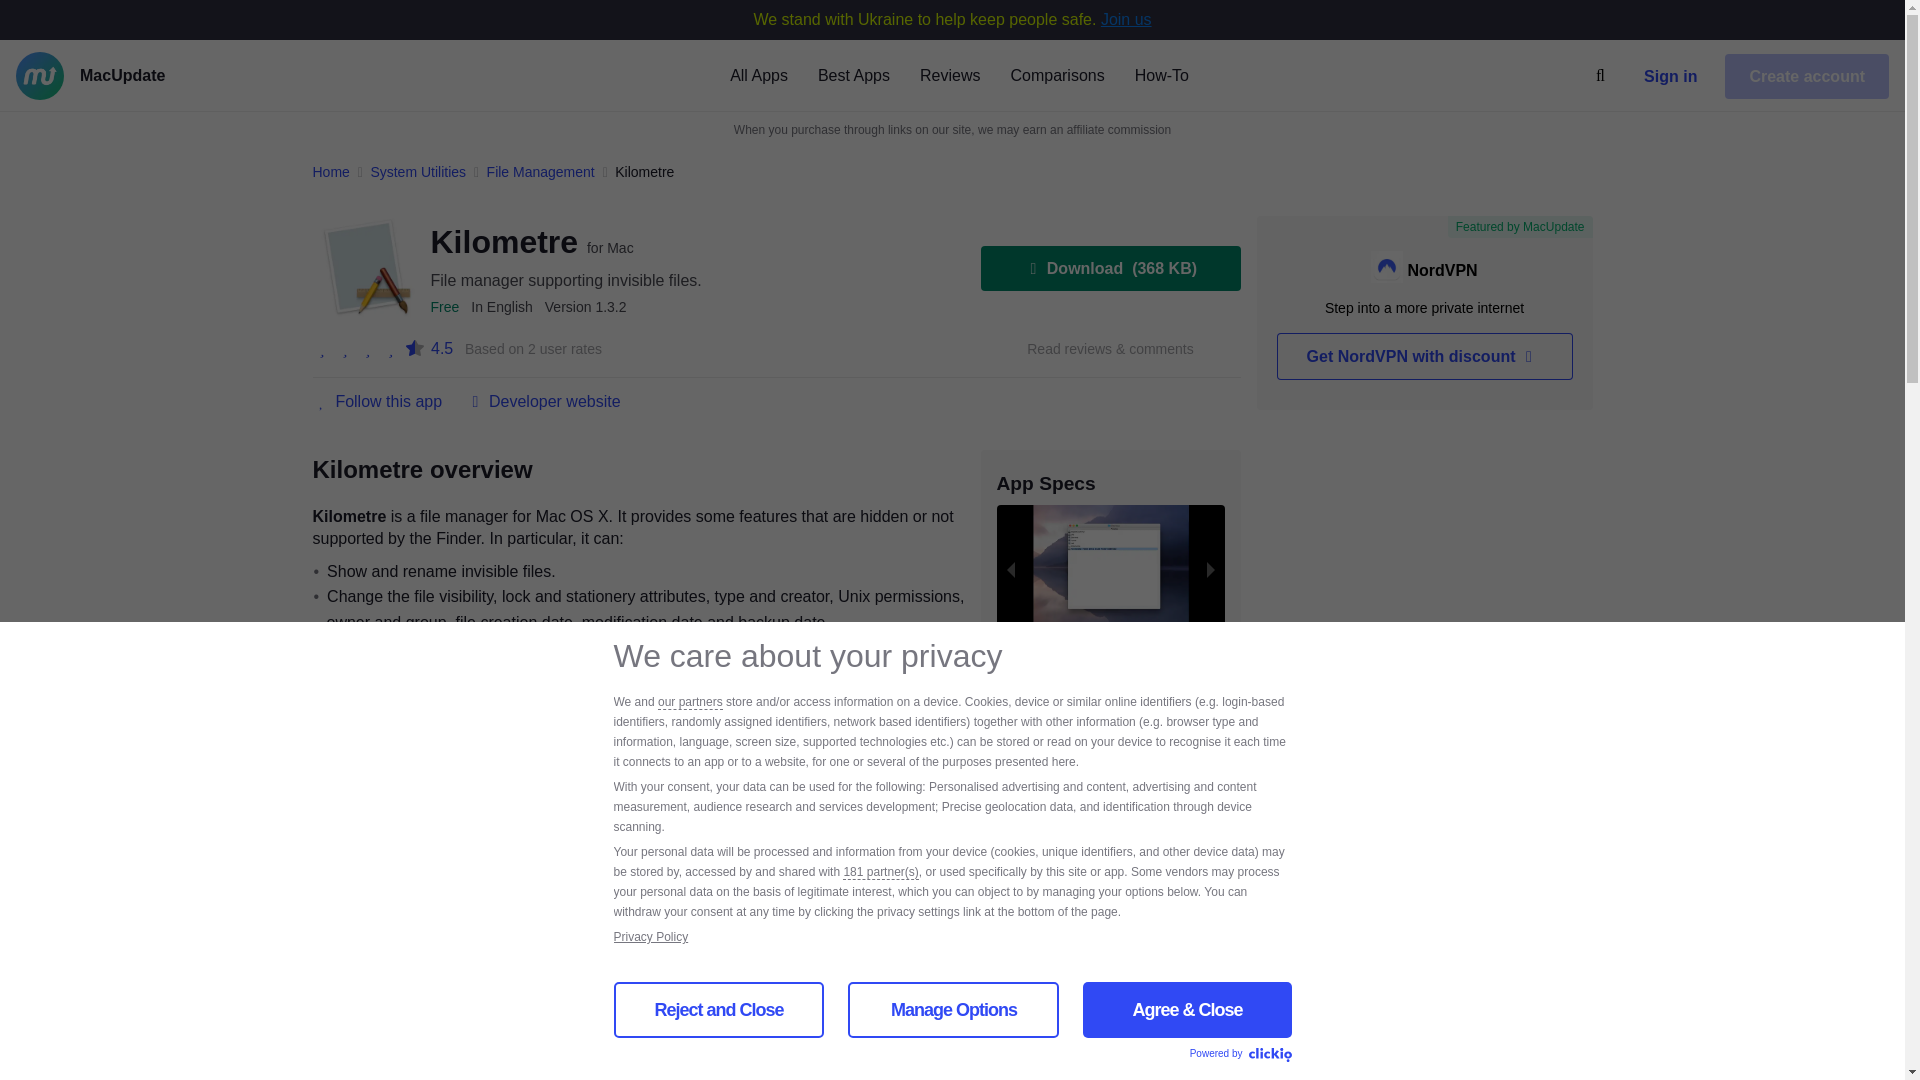  What do you see at coordinates (153, 76) in the screenshot?
I see `MacUpdate` at bounding box center [153, 76].